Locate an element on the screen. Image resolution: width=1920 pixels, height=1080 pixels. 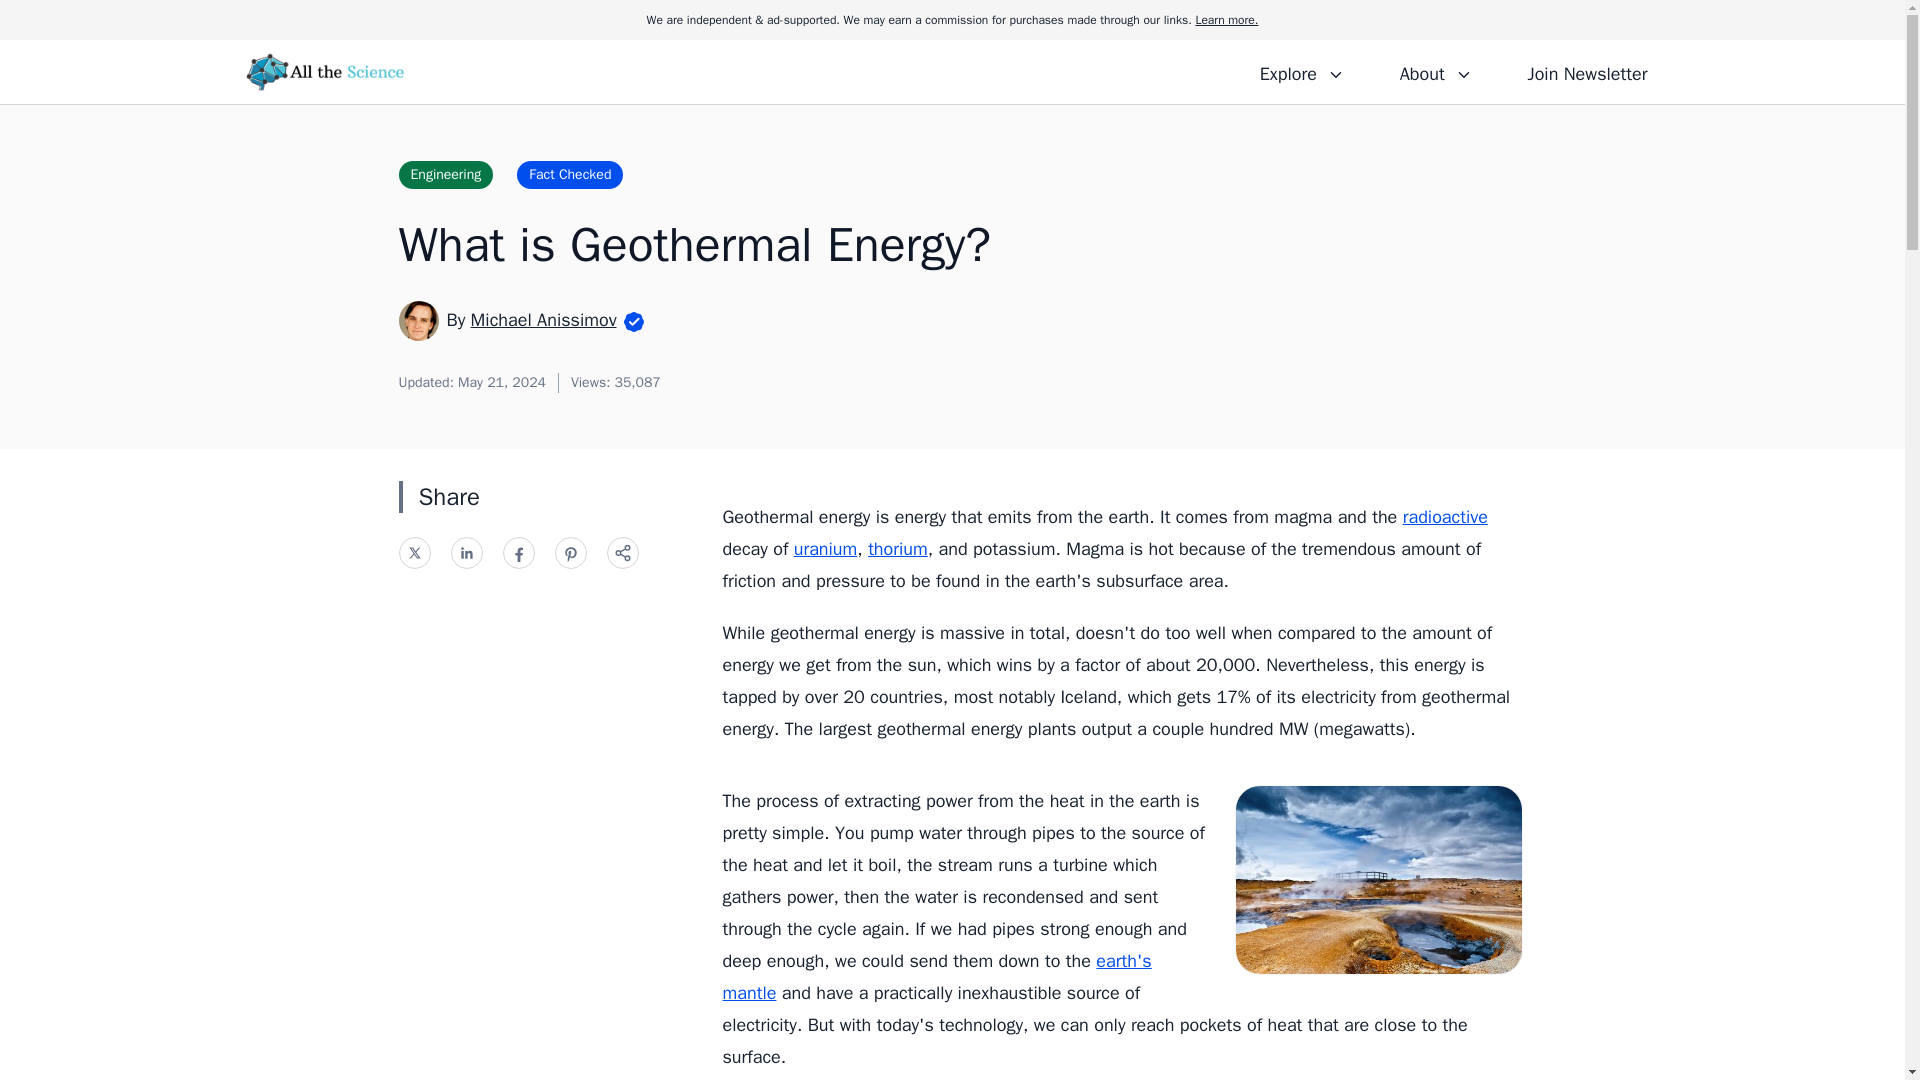
Fact Checked is located at coordinates (569, 174).